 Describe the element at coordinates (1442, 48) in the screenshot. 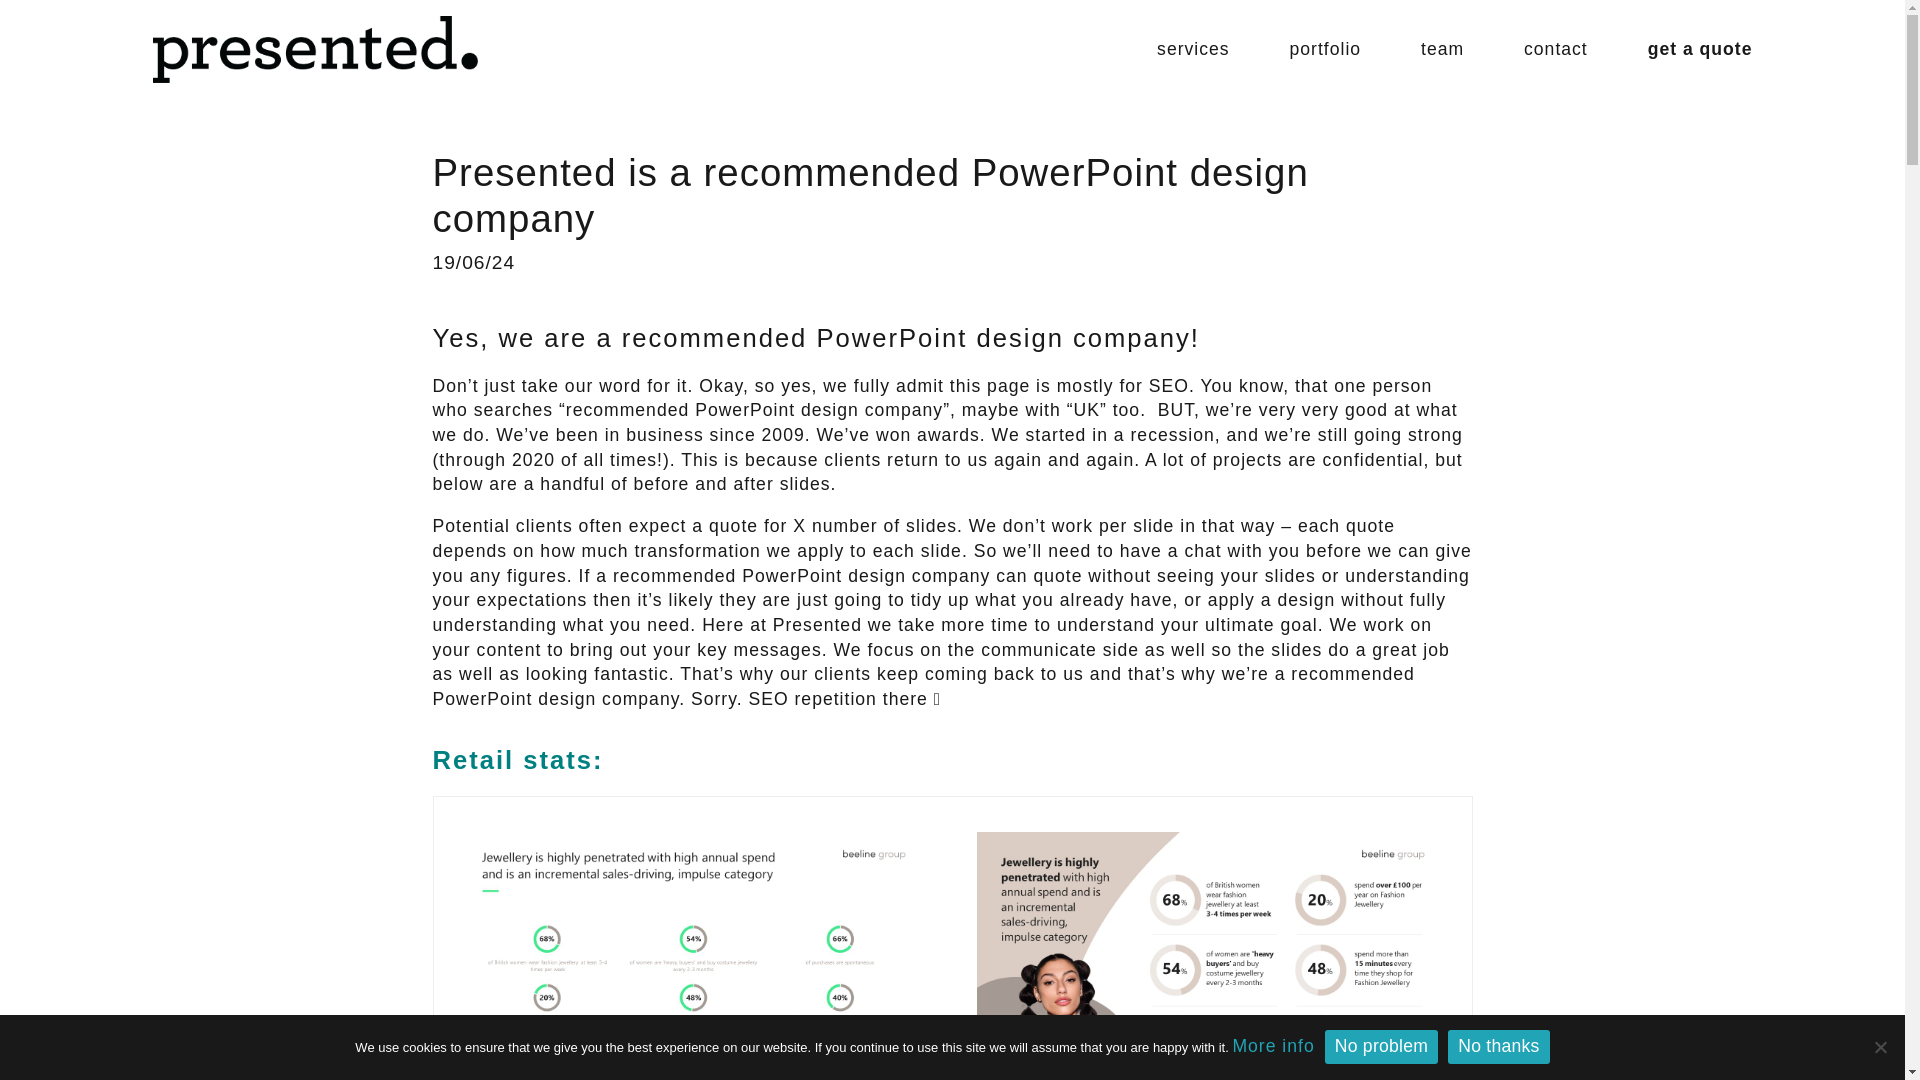

I see `team` at that location.